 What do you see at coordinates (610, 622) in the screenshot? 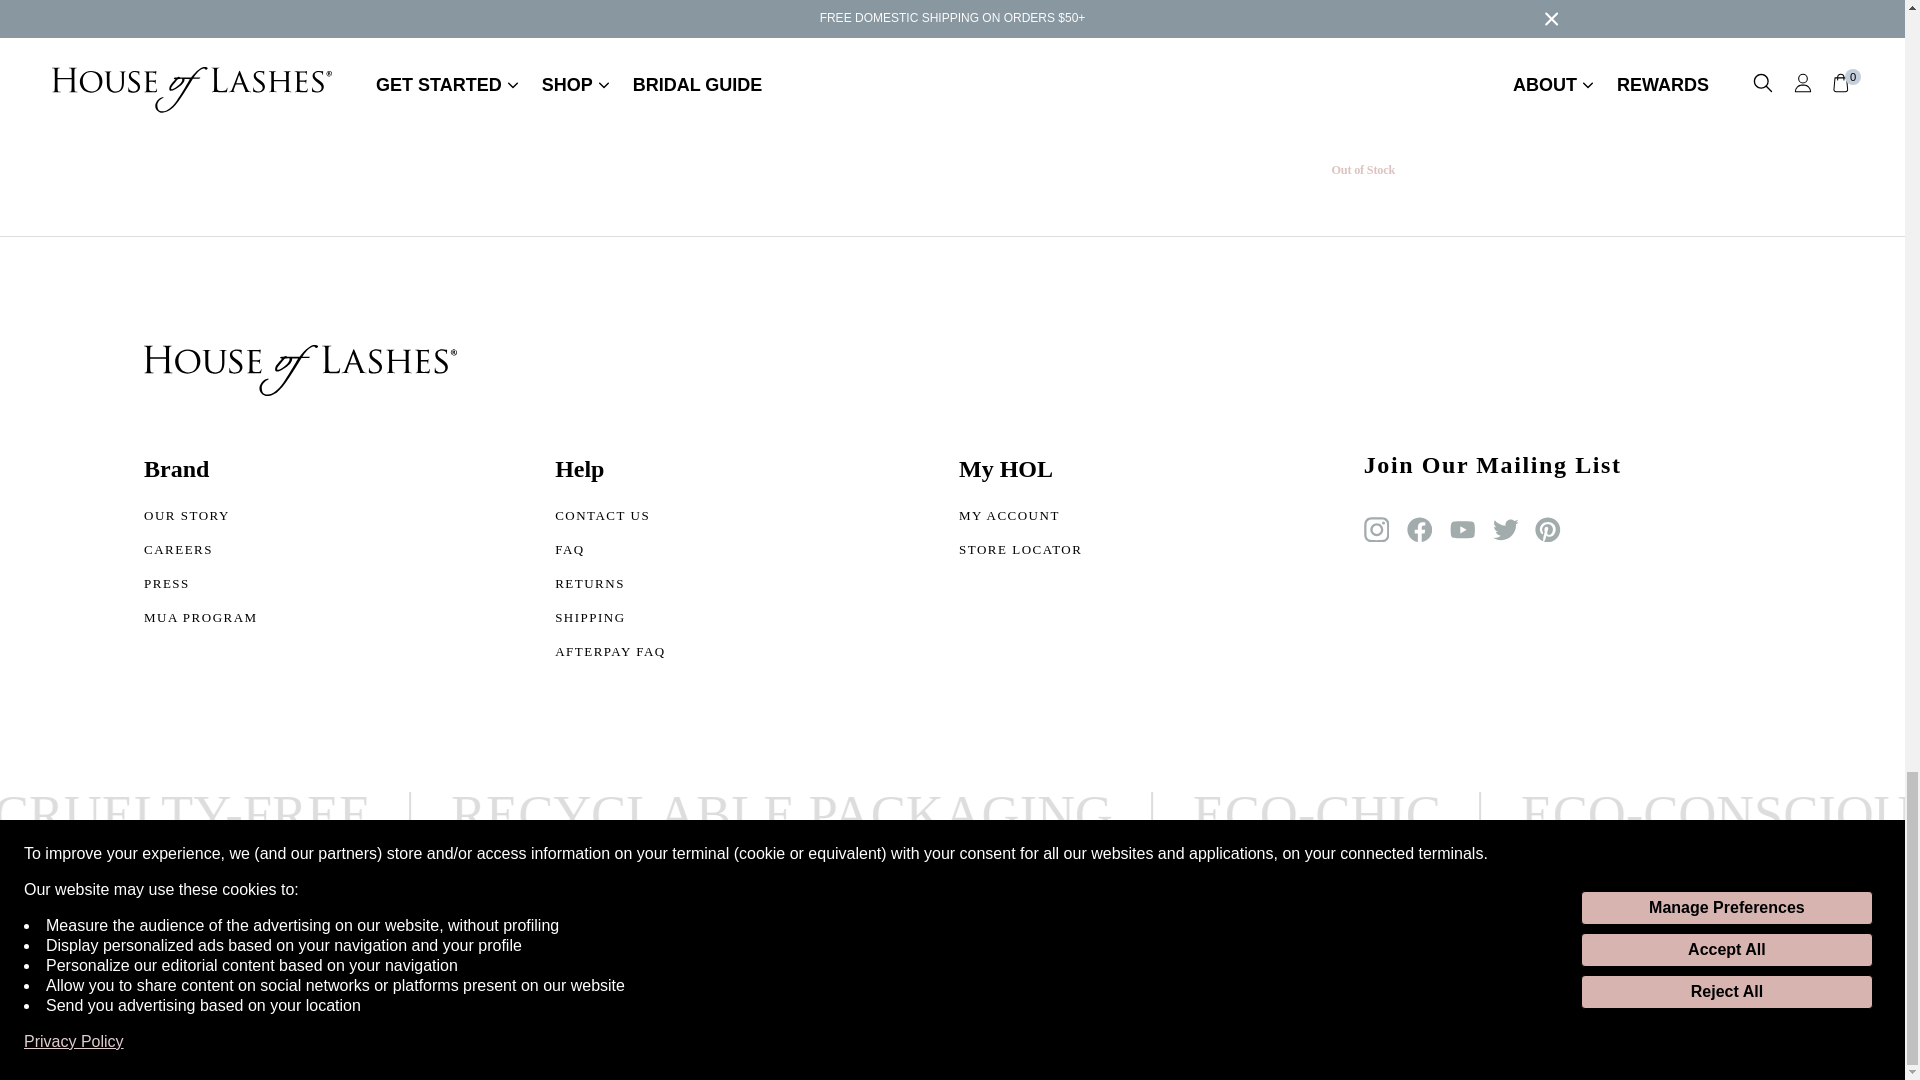
I see `Shipping` at bounding box center [610, 622].